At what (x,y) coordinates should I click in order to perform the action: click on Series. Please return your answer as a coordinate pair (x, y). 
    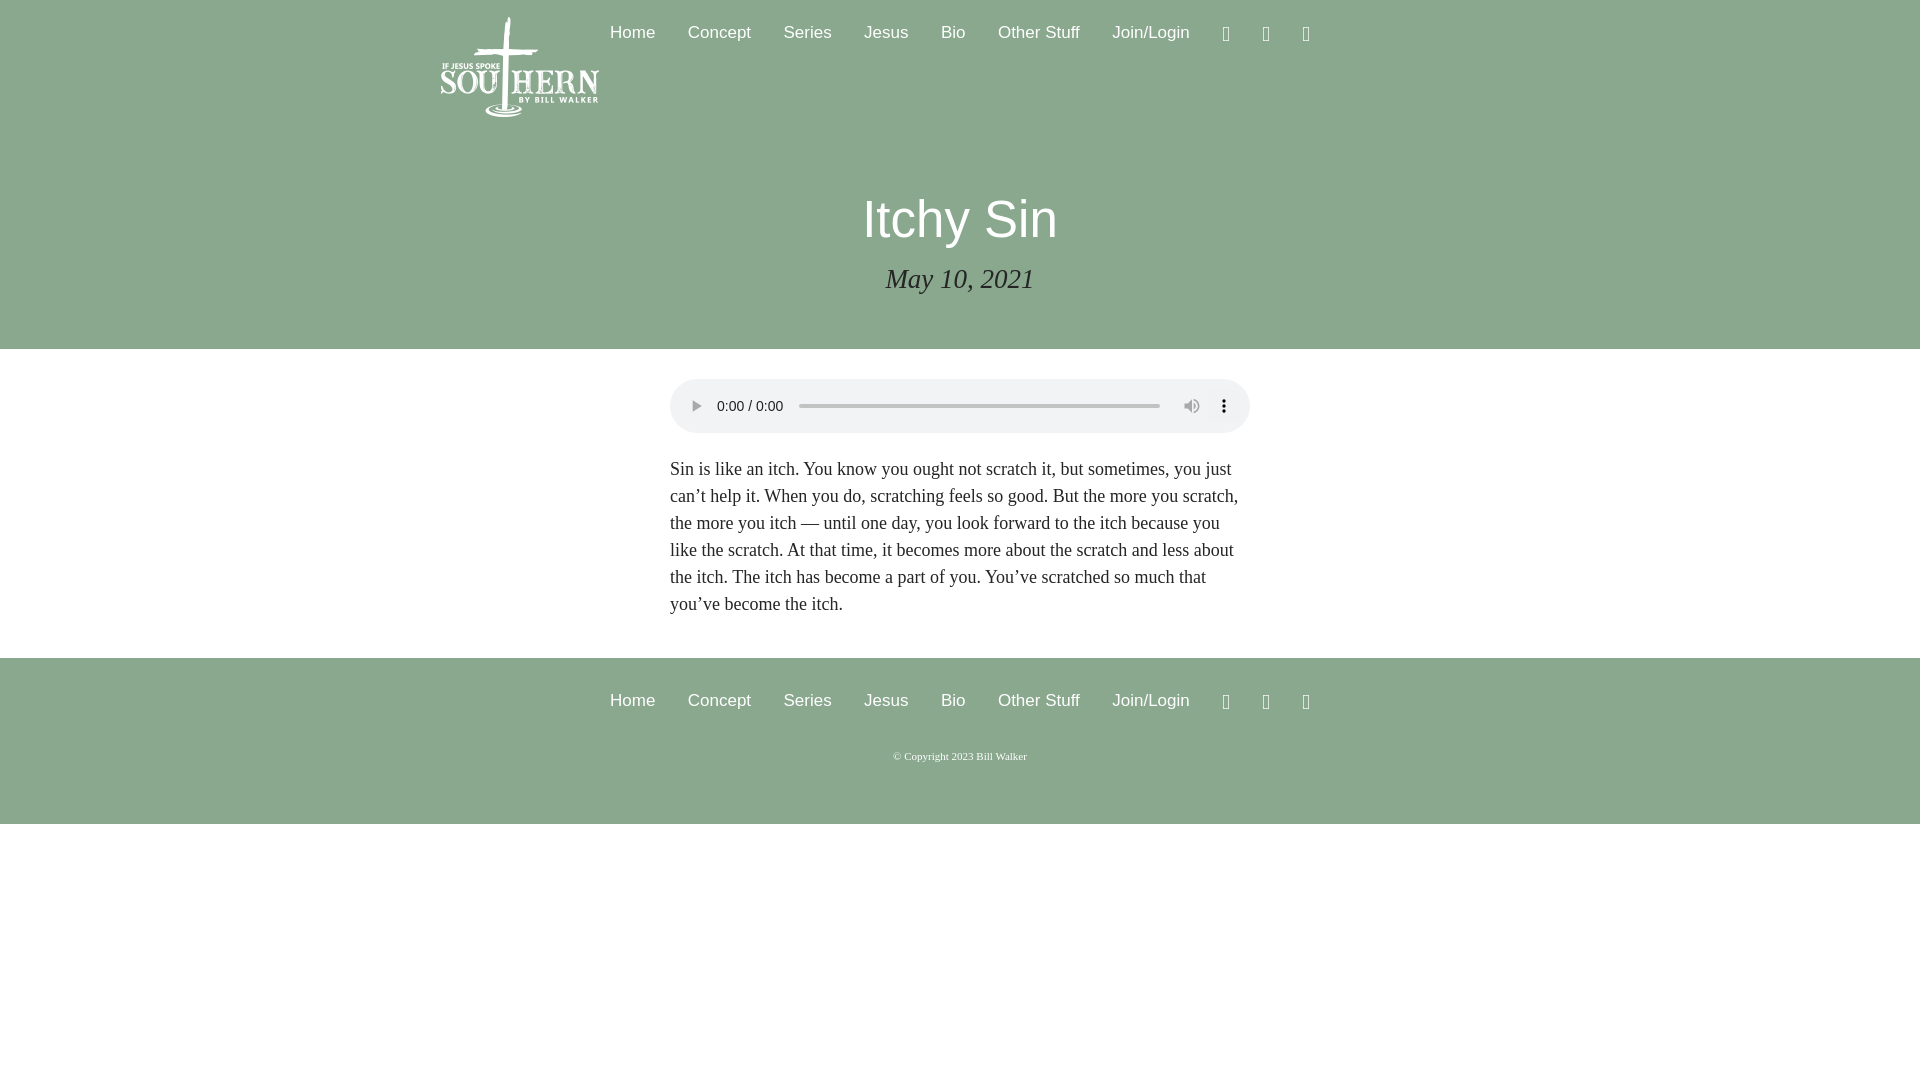
    Looking at the image, I should click on (807, 33).